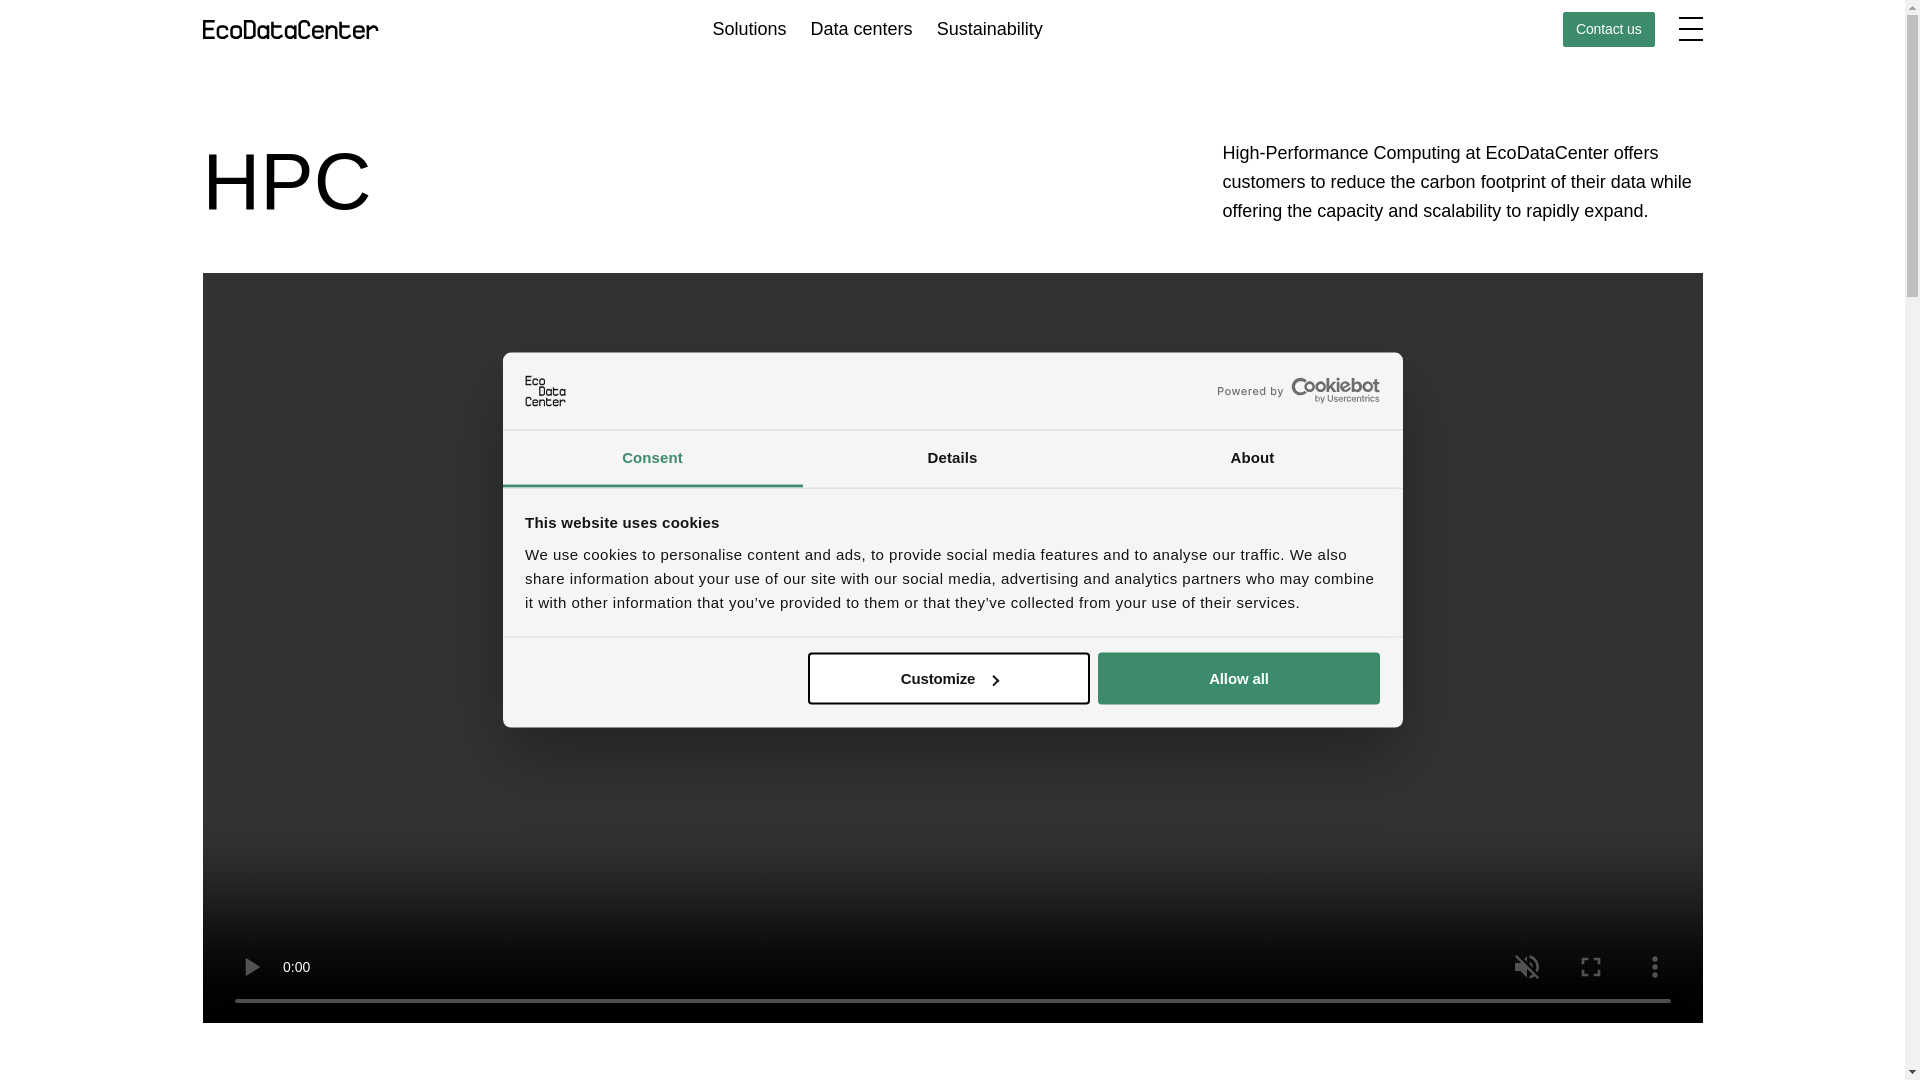  Describe the element at coordinates (952, 458) in the screenshot. I see `Details` at that location.